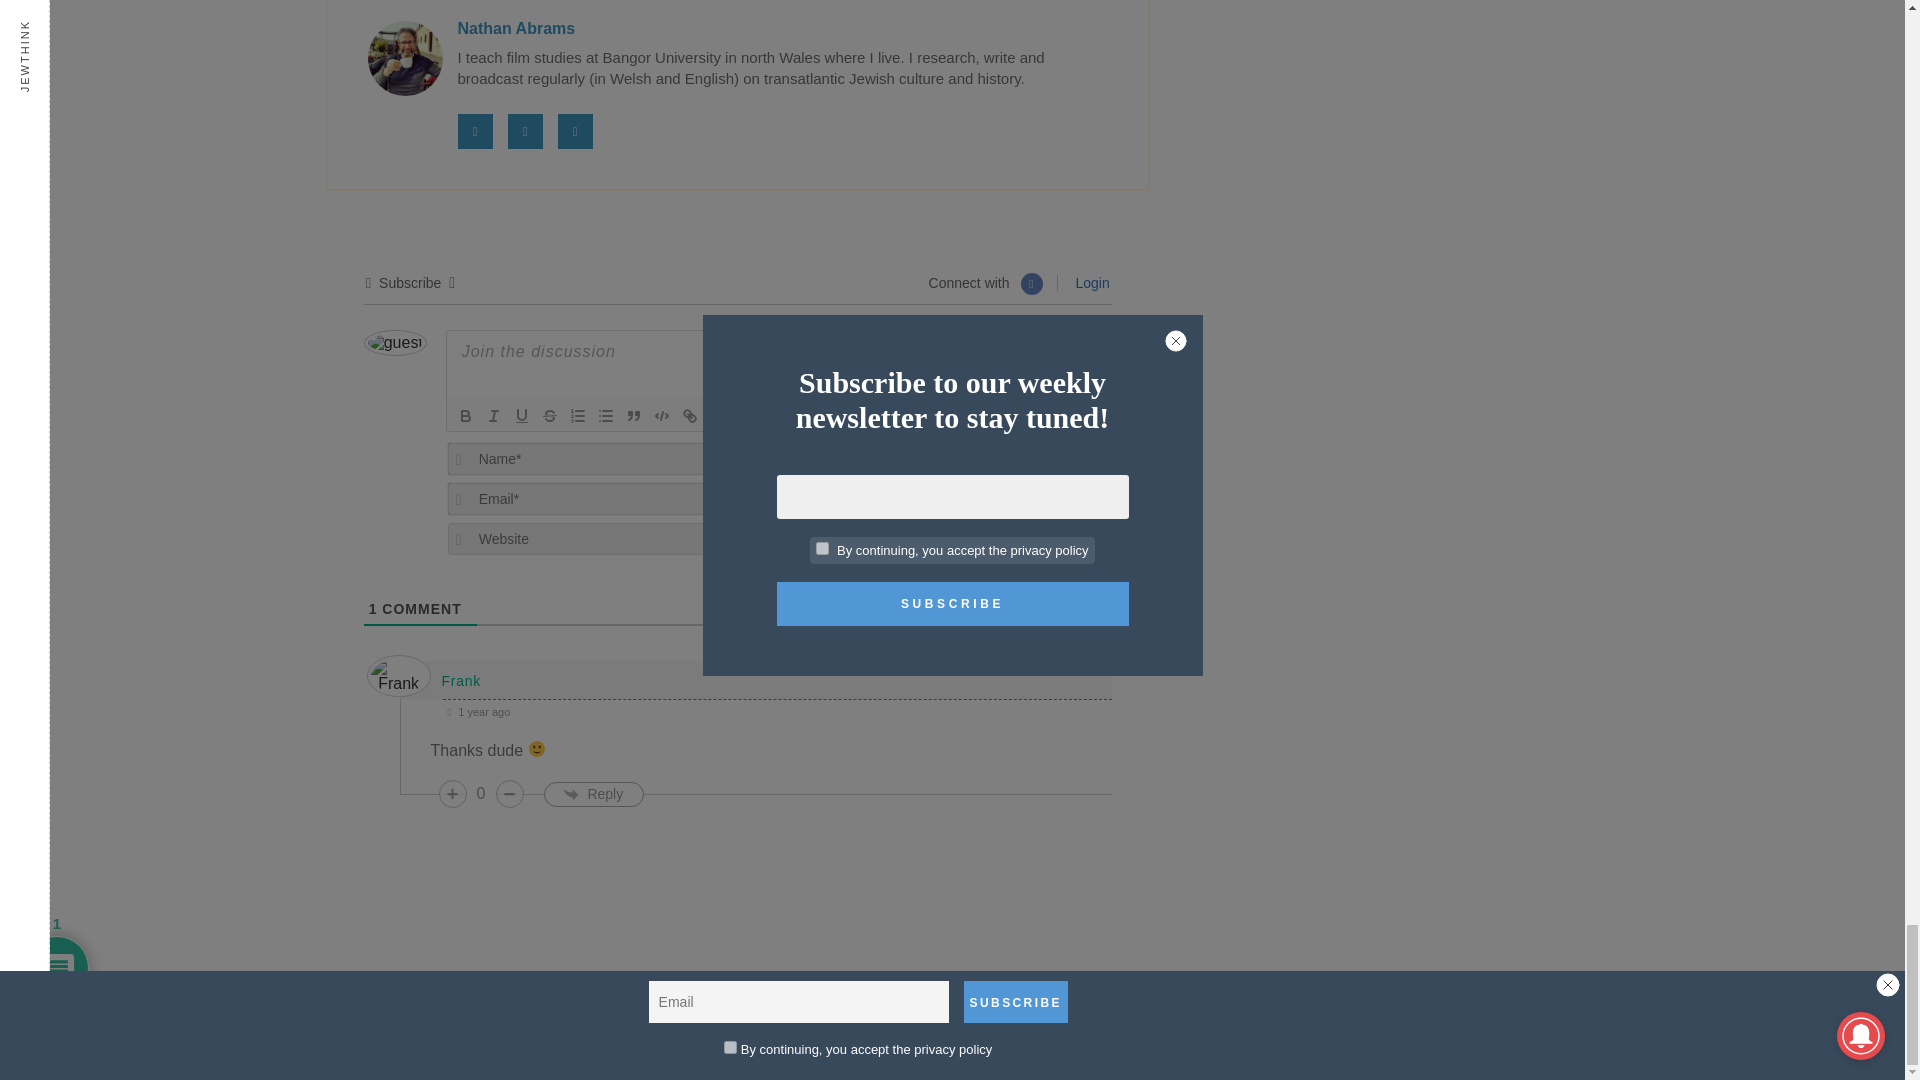  I want to click on Spoiler, so click(744, 415).